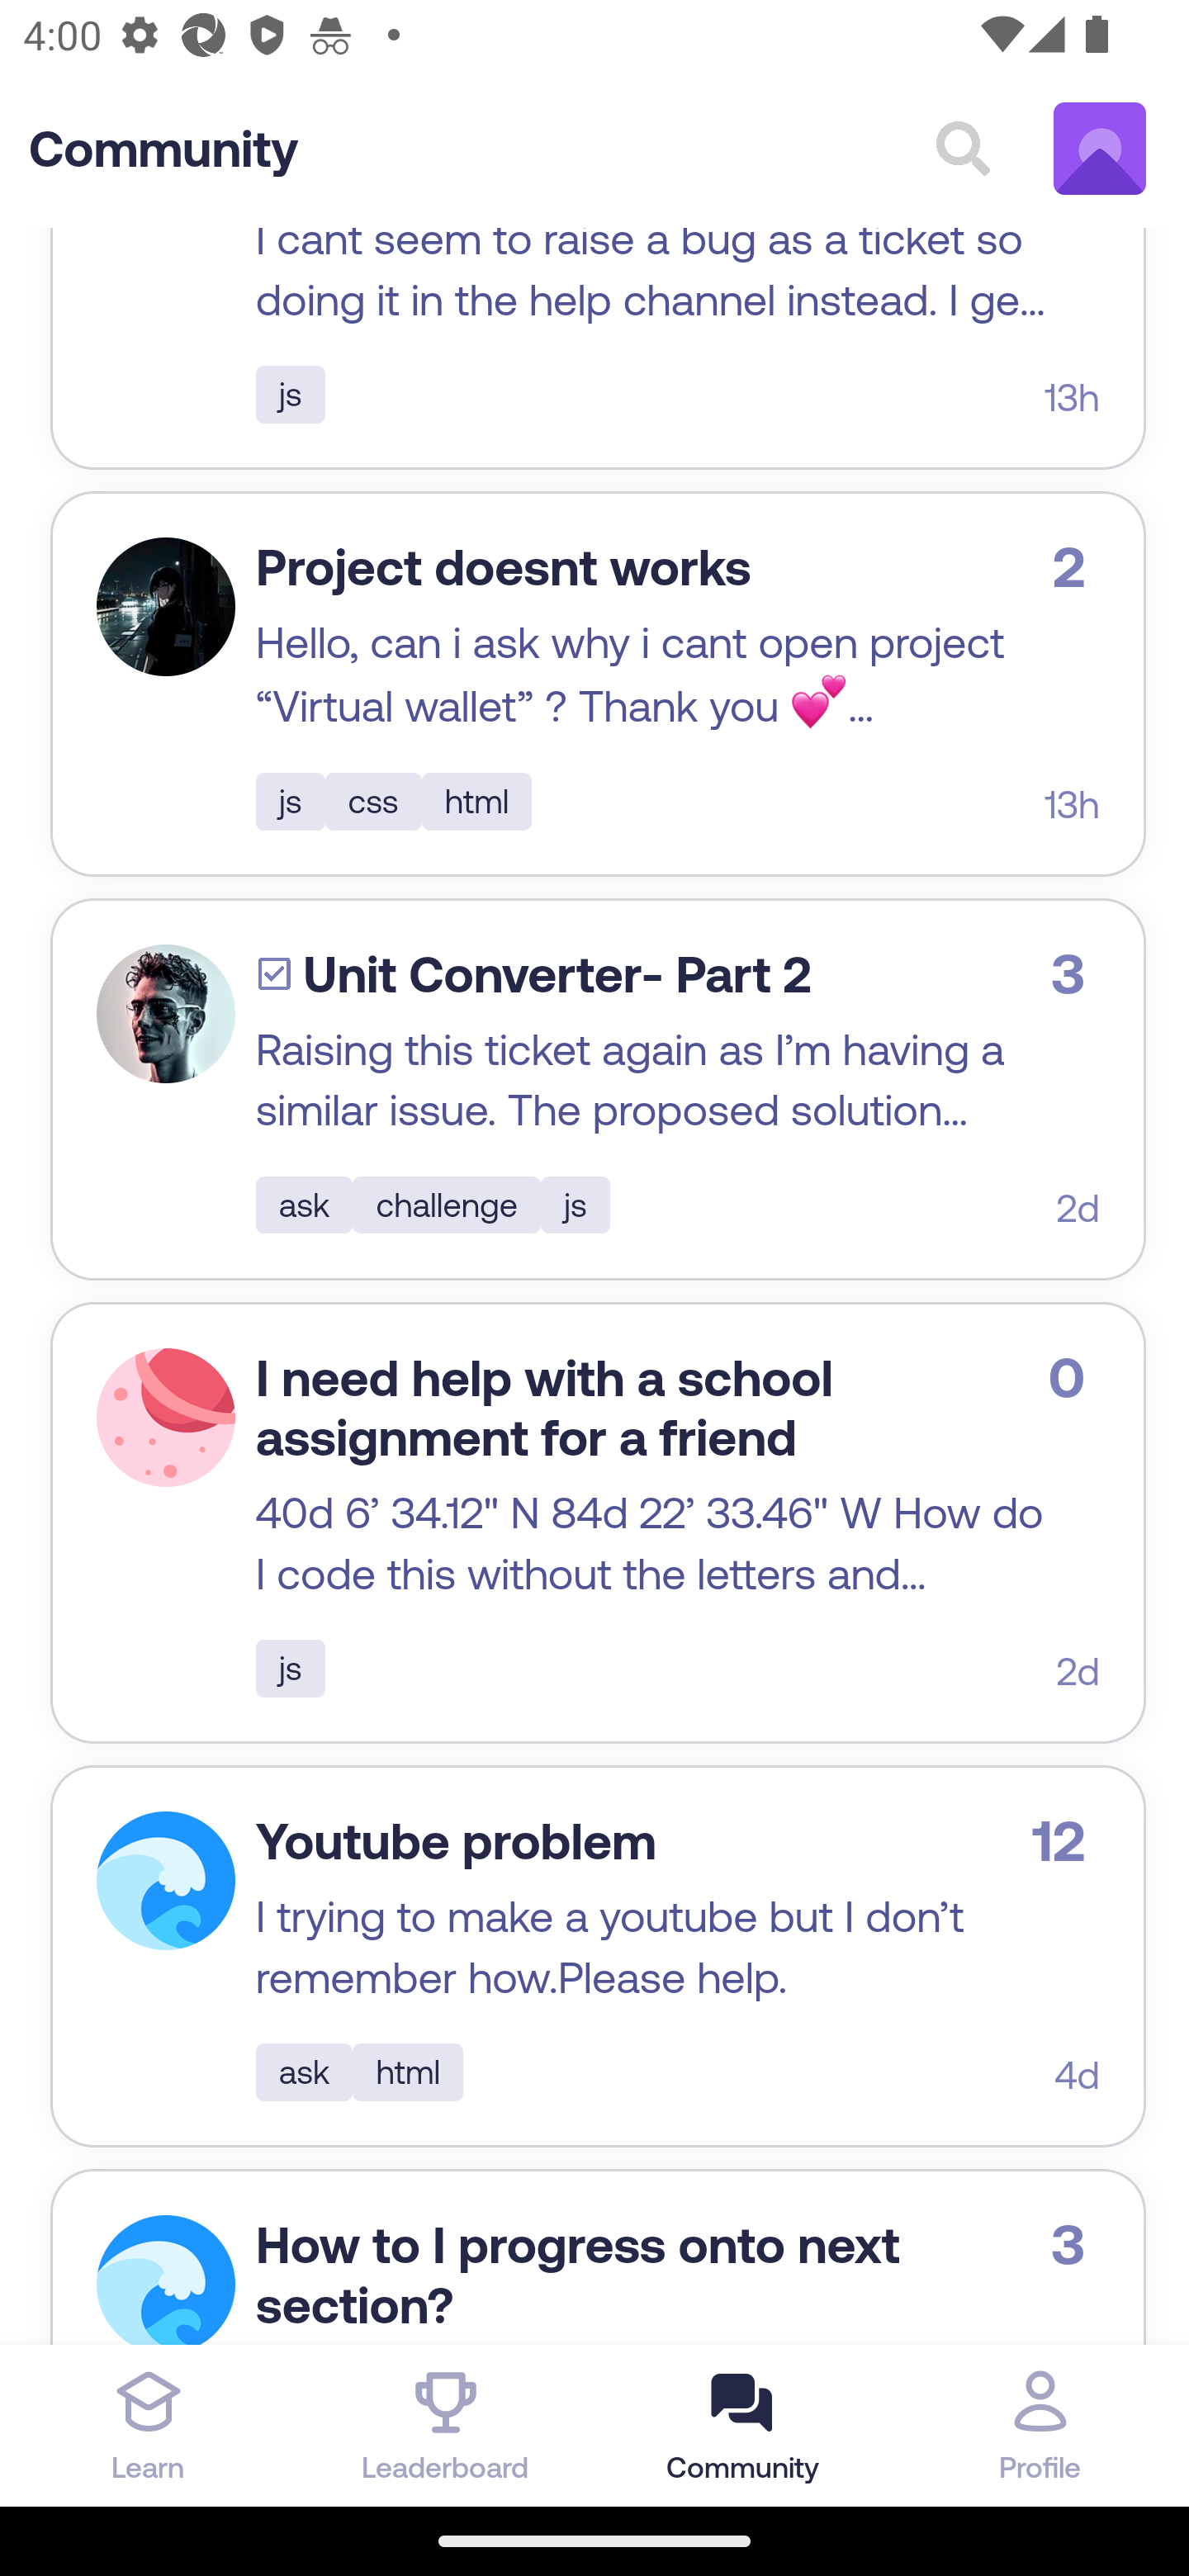 Image resolution: width=1189 pixels, height=2576 pixels. What do you see at coordinates (165, 2280) in the screenshot?
I see `1` at bounding box center [165, 2280].